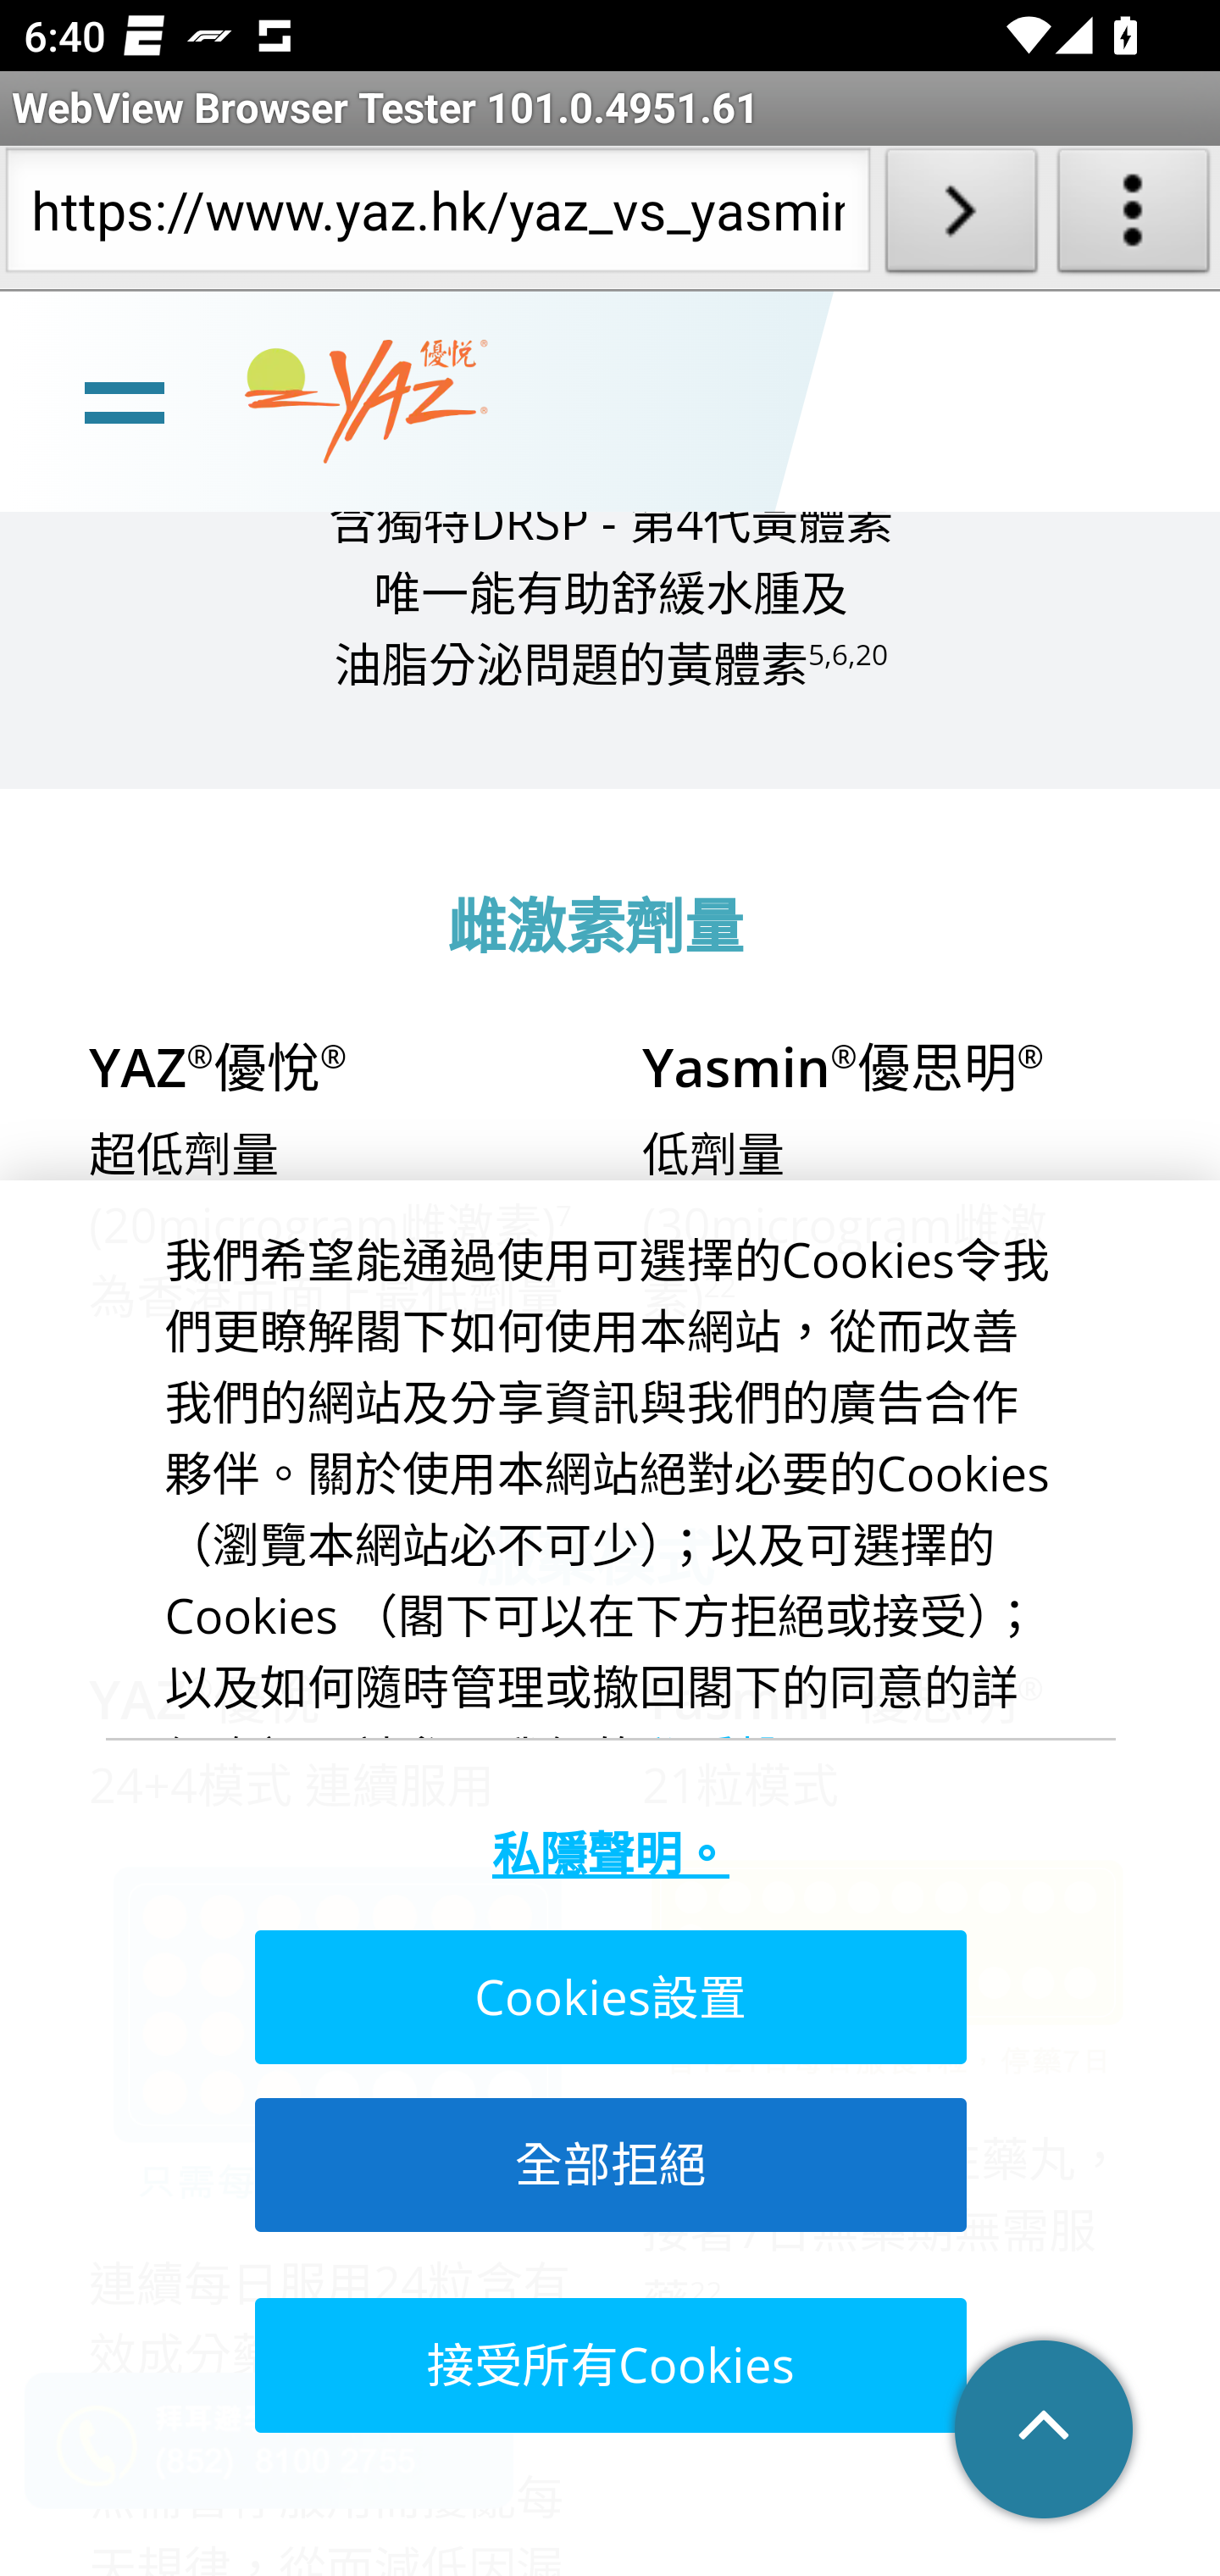  Describe the element at coordinates (124, 403) in the screenshot. I see `line Toggle burger menu` at that location.